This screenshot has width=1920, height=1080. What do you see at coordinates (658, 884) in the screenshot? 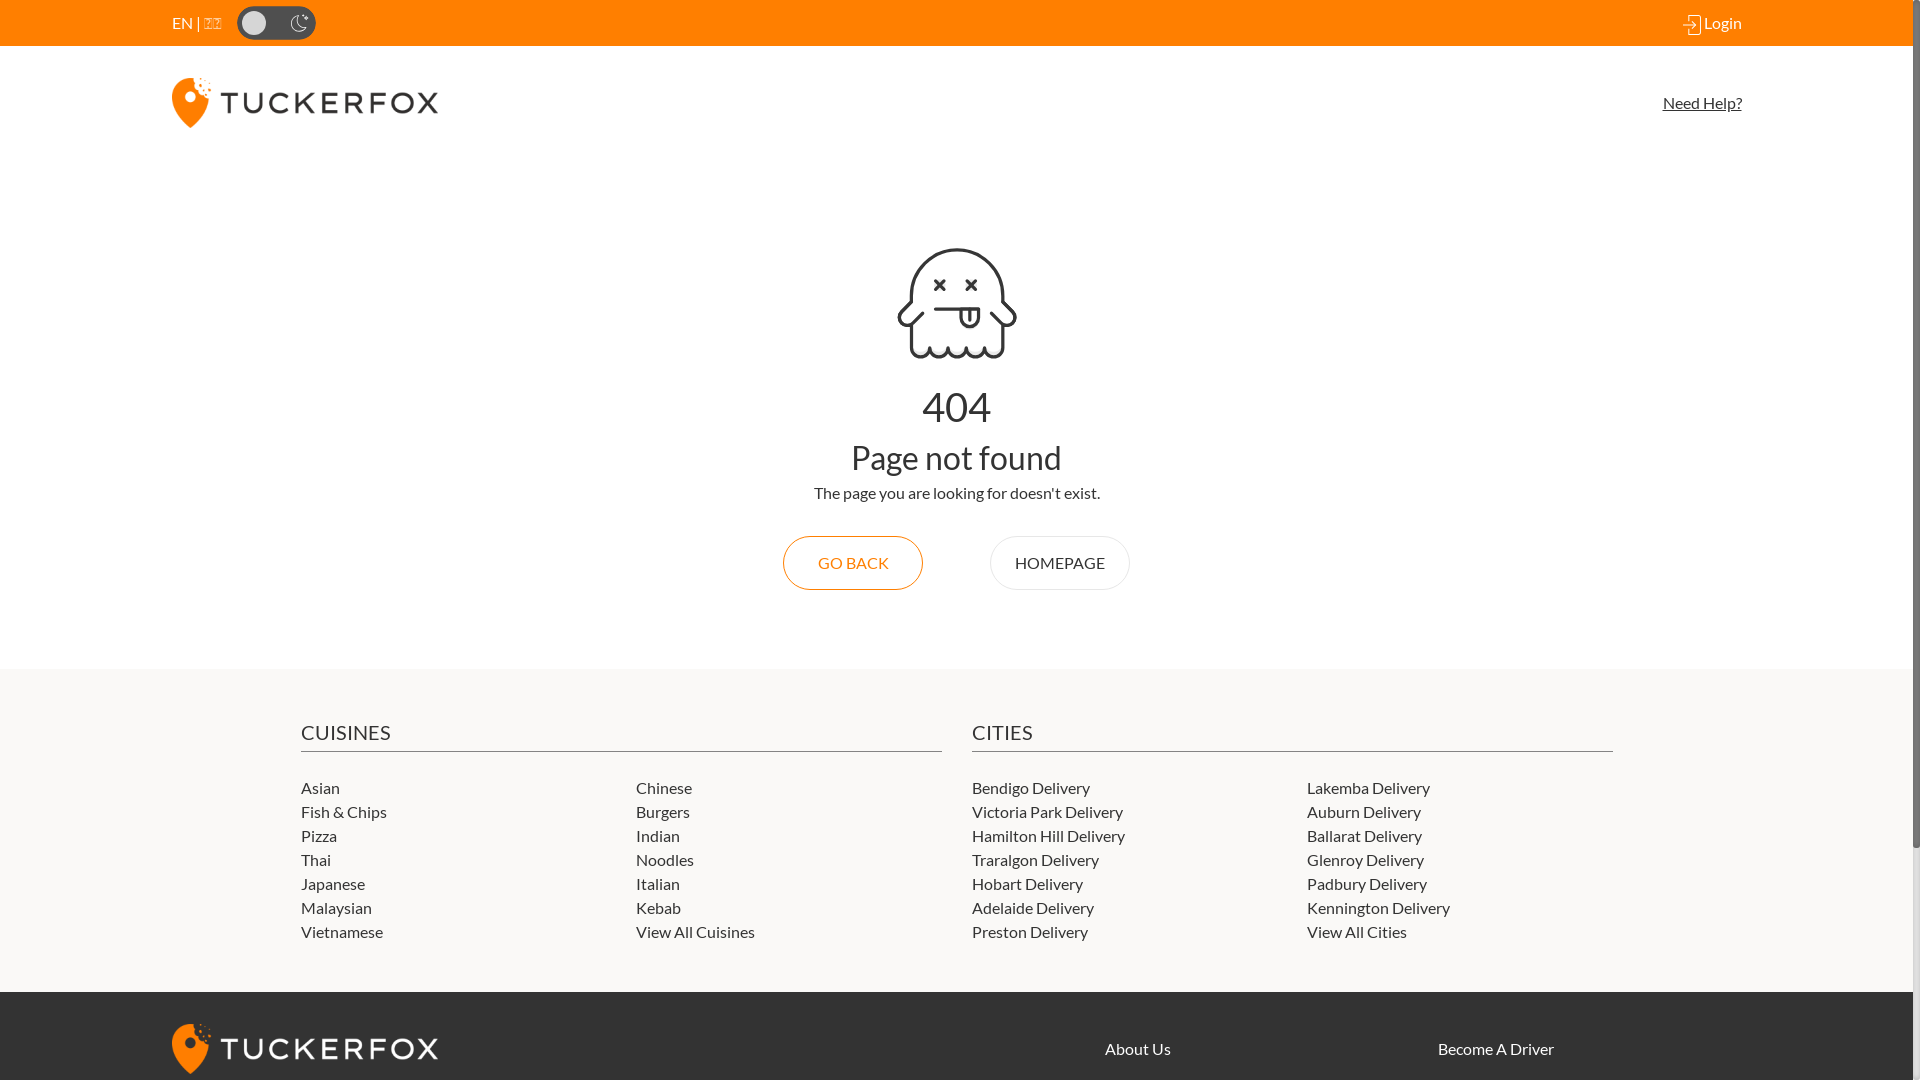
I see `Italian` at bounding box center [658, 884].